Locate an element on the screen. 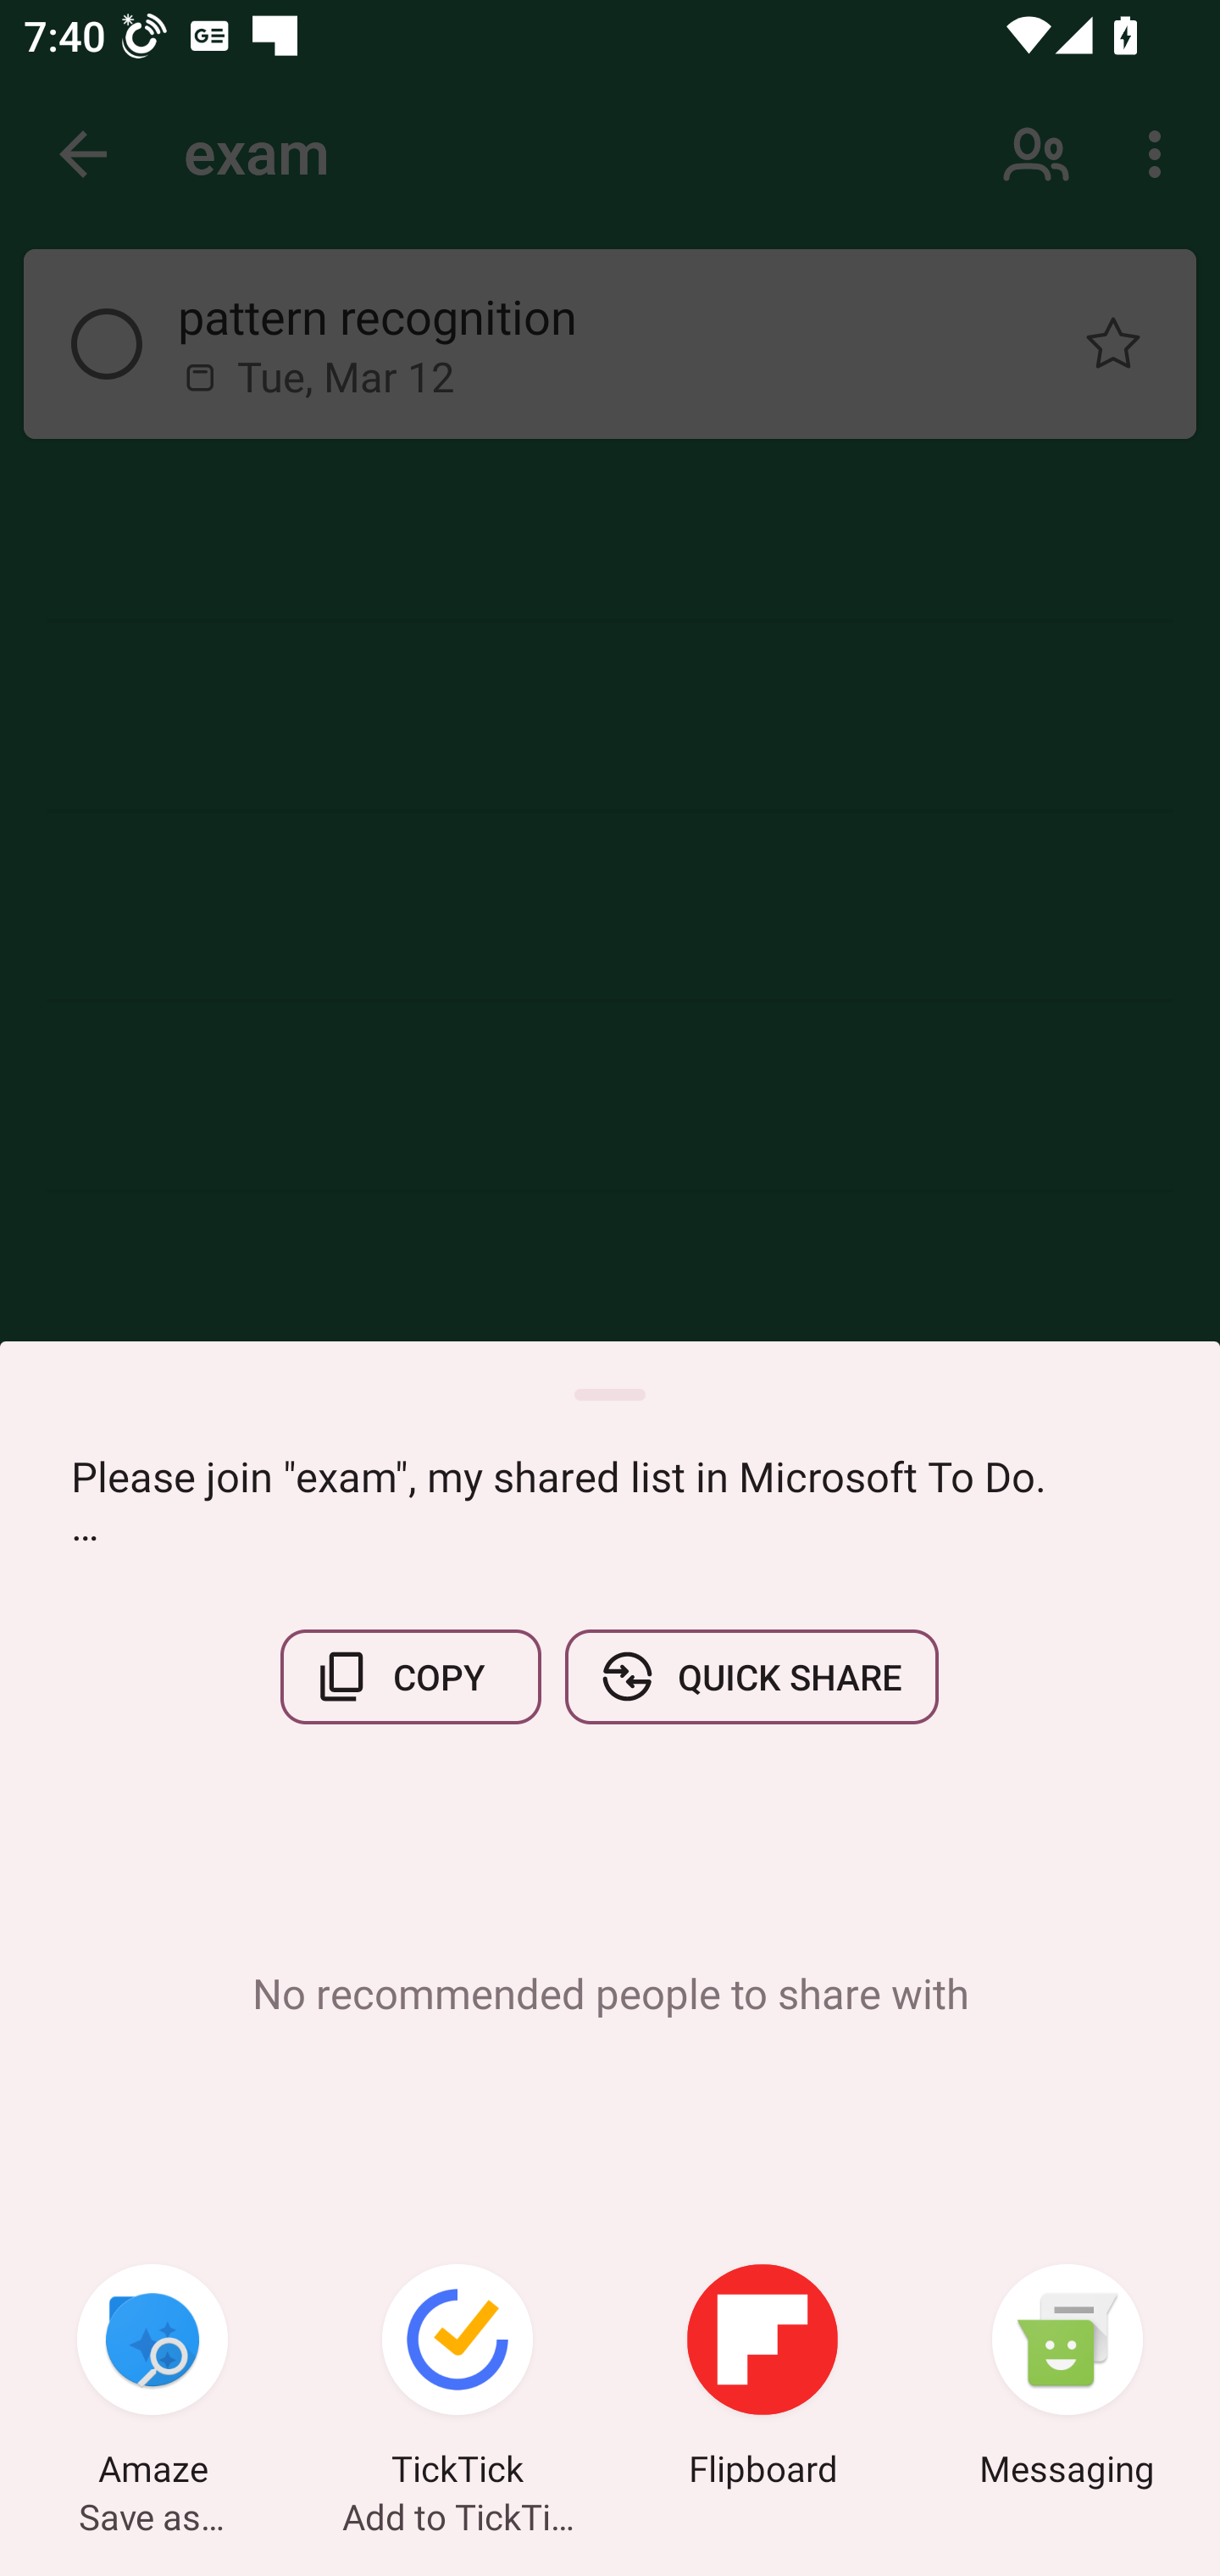 The image size is (1220, 2576). Messaging is located at coordinates (1067, 2379).